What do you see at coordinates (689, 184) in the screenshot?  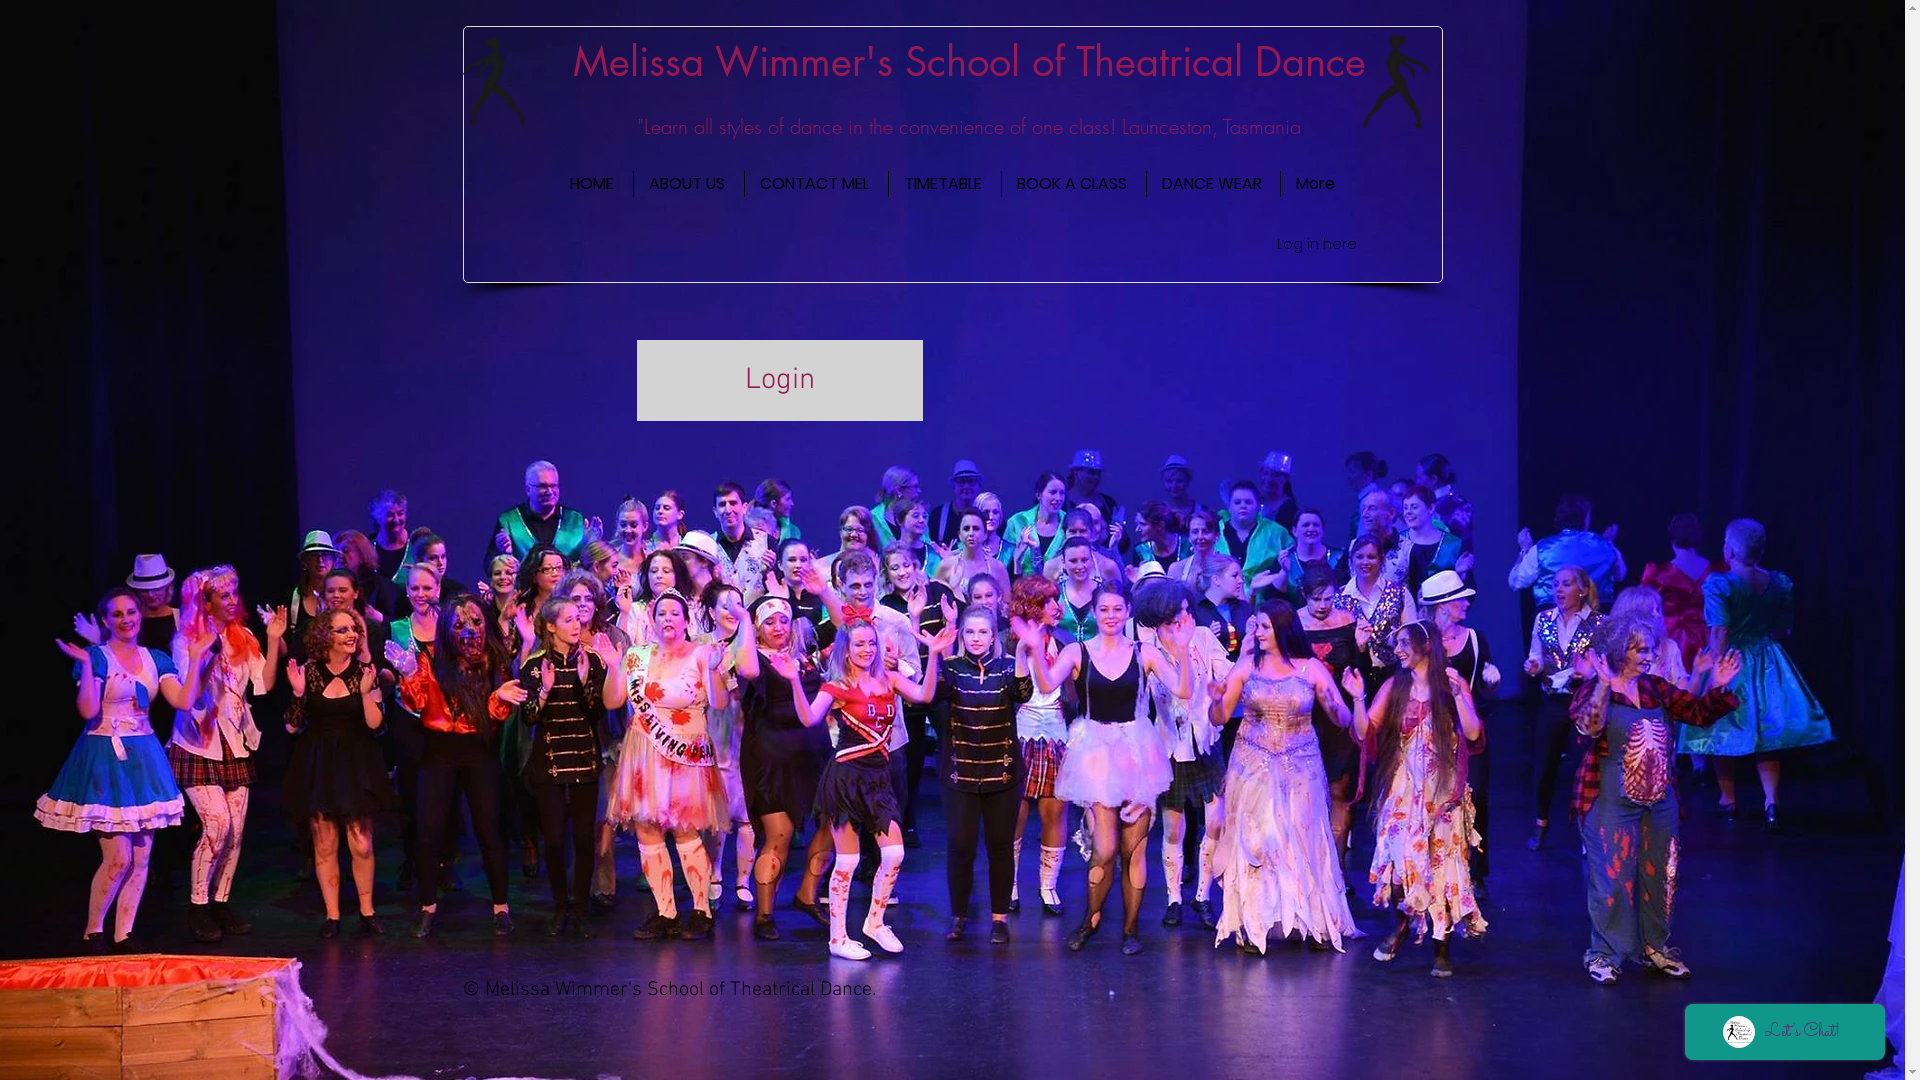 I see `ABOUT US` at bounding box center [689, 184].